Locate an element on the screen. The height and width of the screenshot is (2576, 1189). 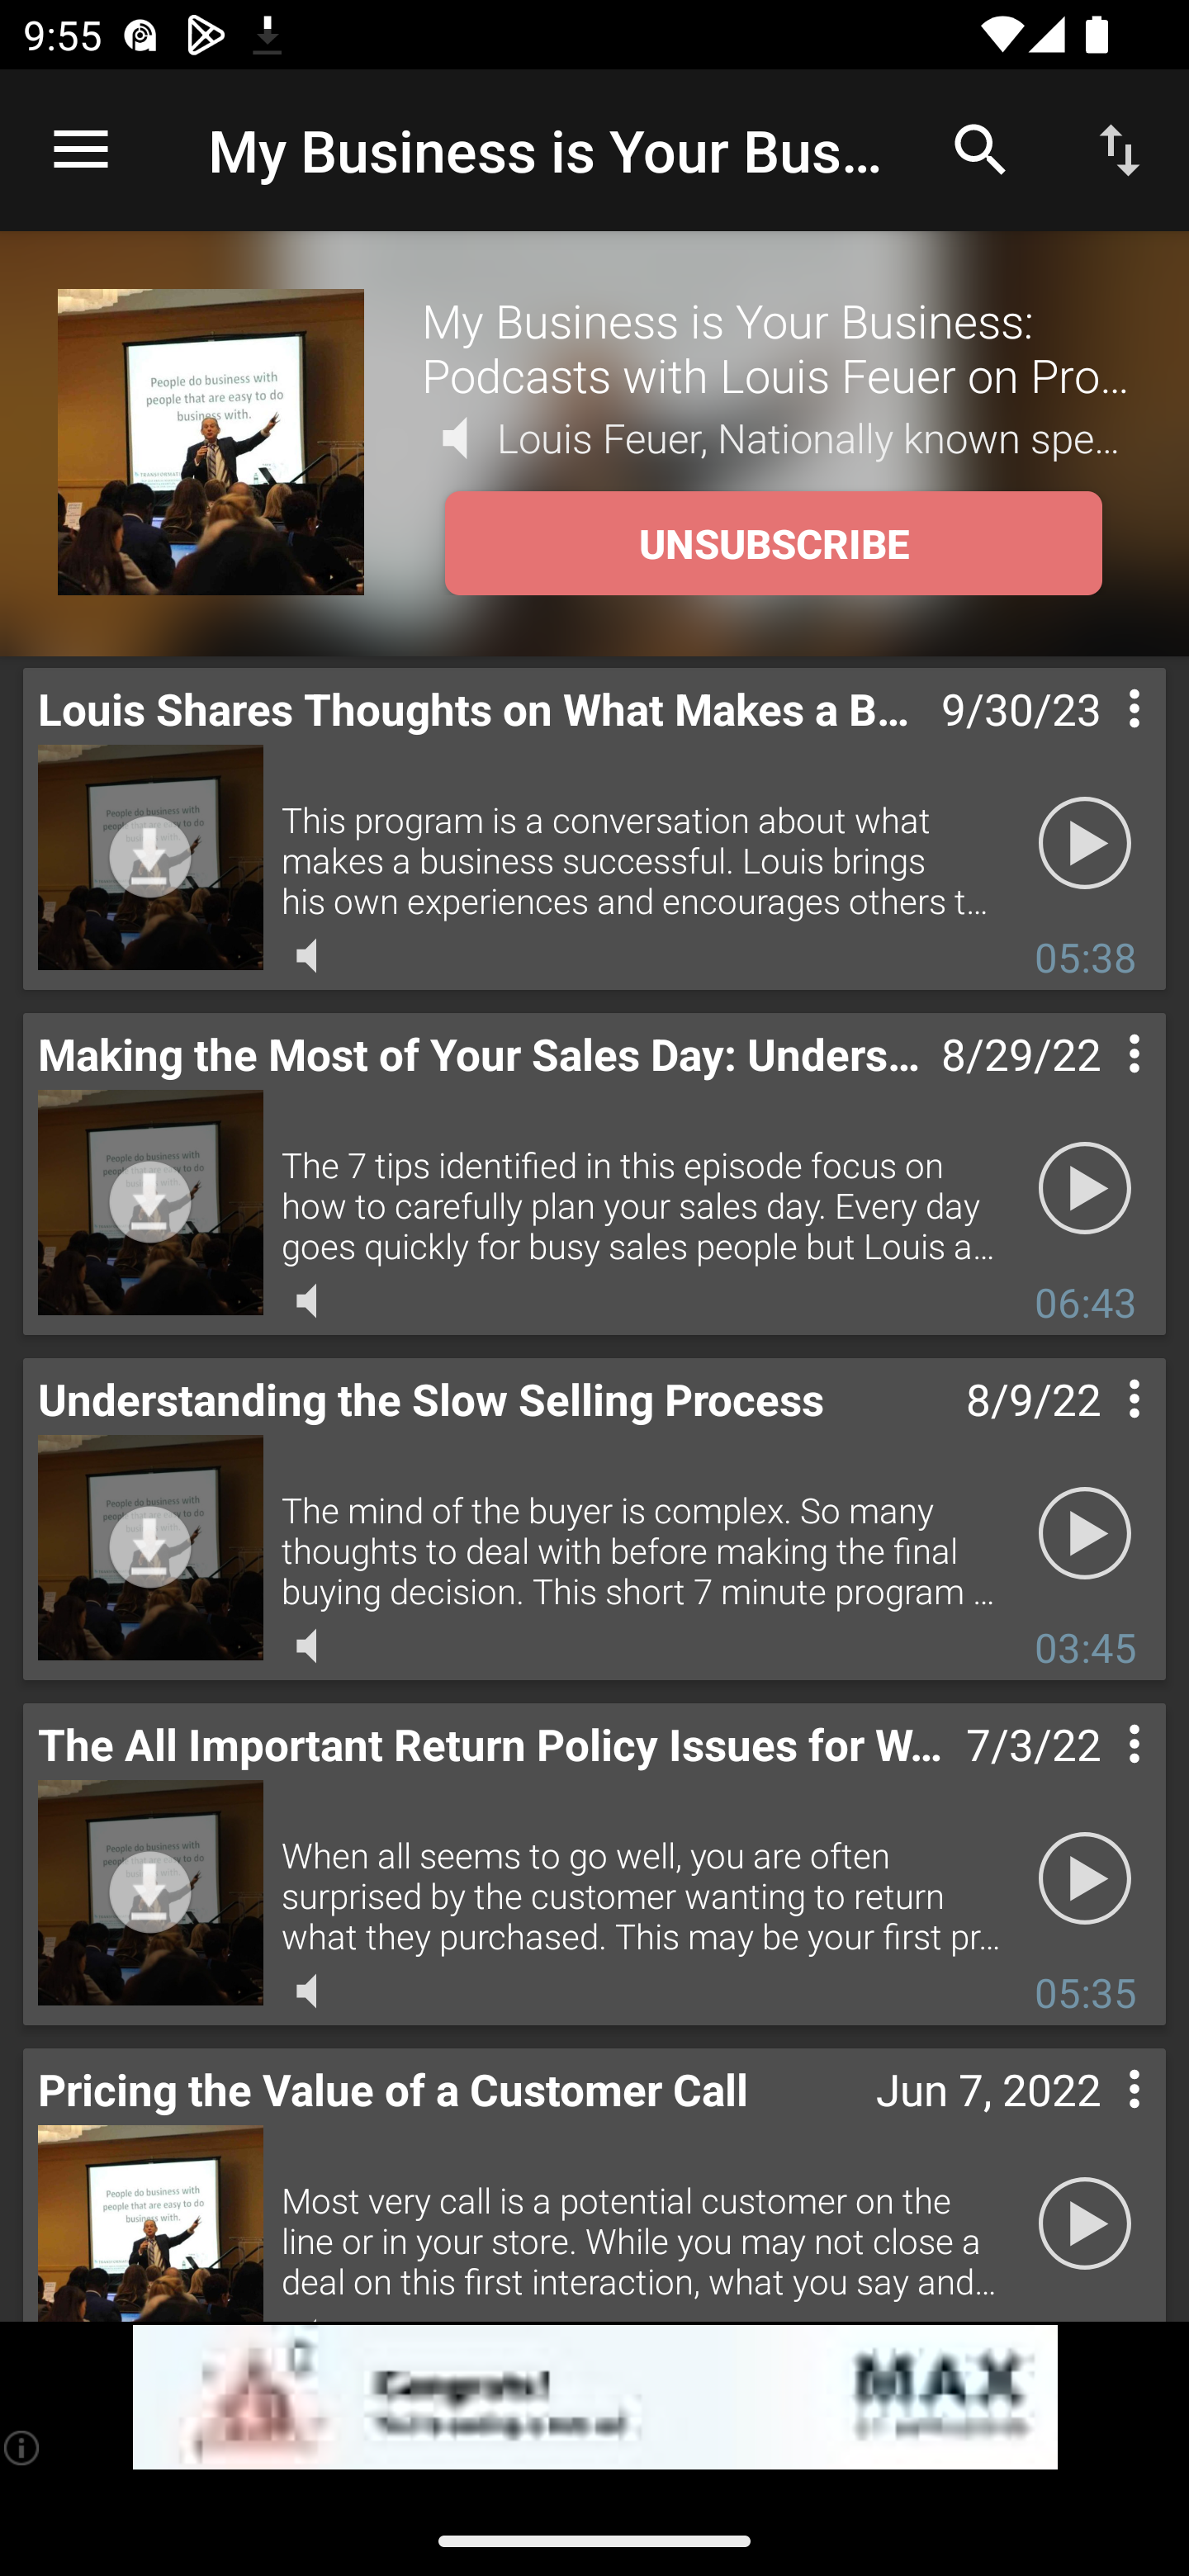
(i) is located at coordinates (23, 2447).